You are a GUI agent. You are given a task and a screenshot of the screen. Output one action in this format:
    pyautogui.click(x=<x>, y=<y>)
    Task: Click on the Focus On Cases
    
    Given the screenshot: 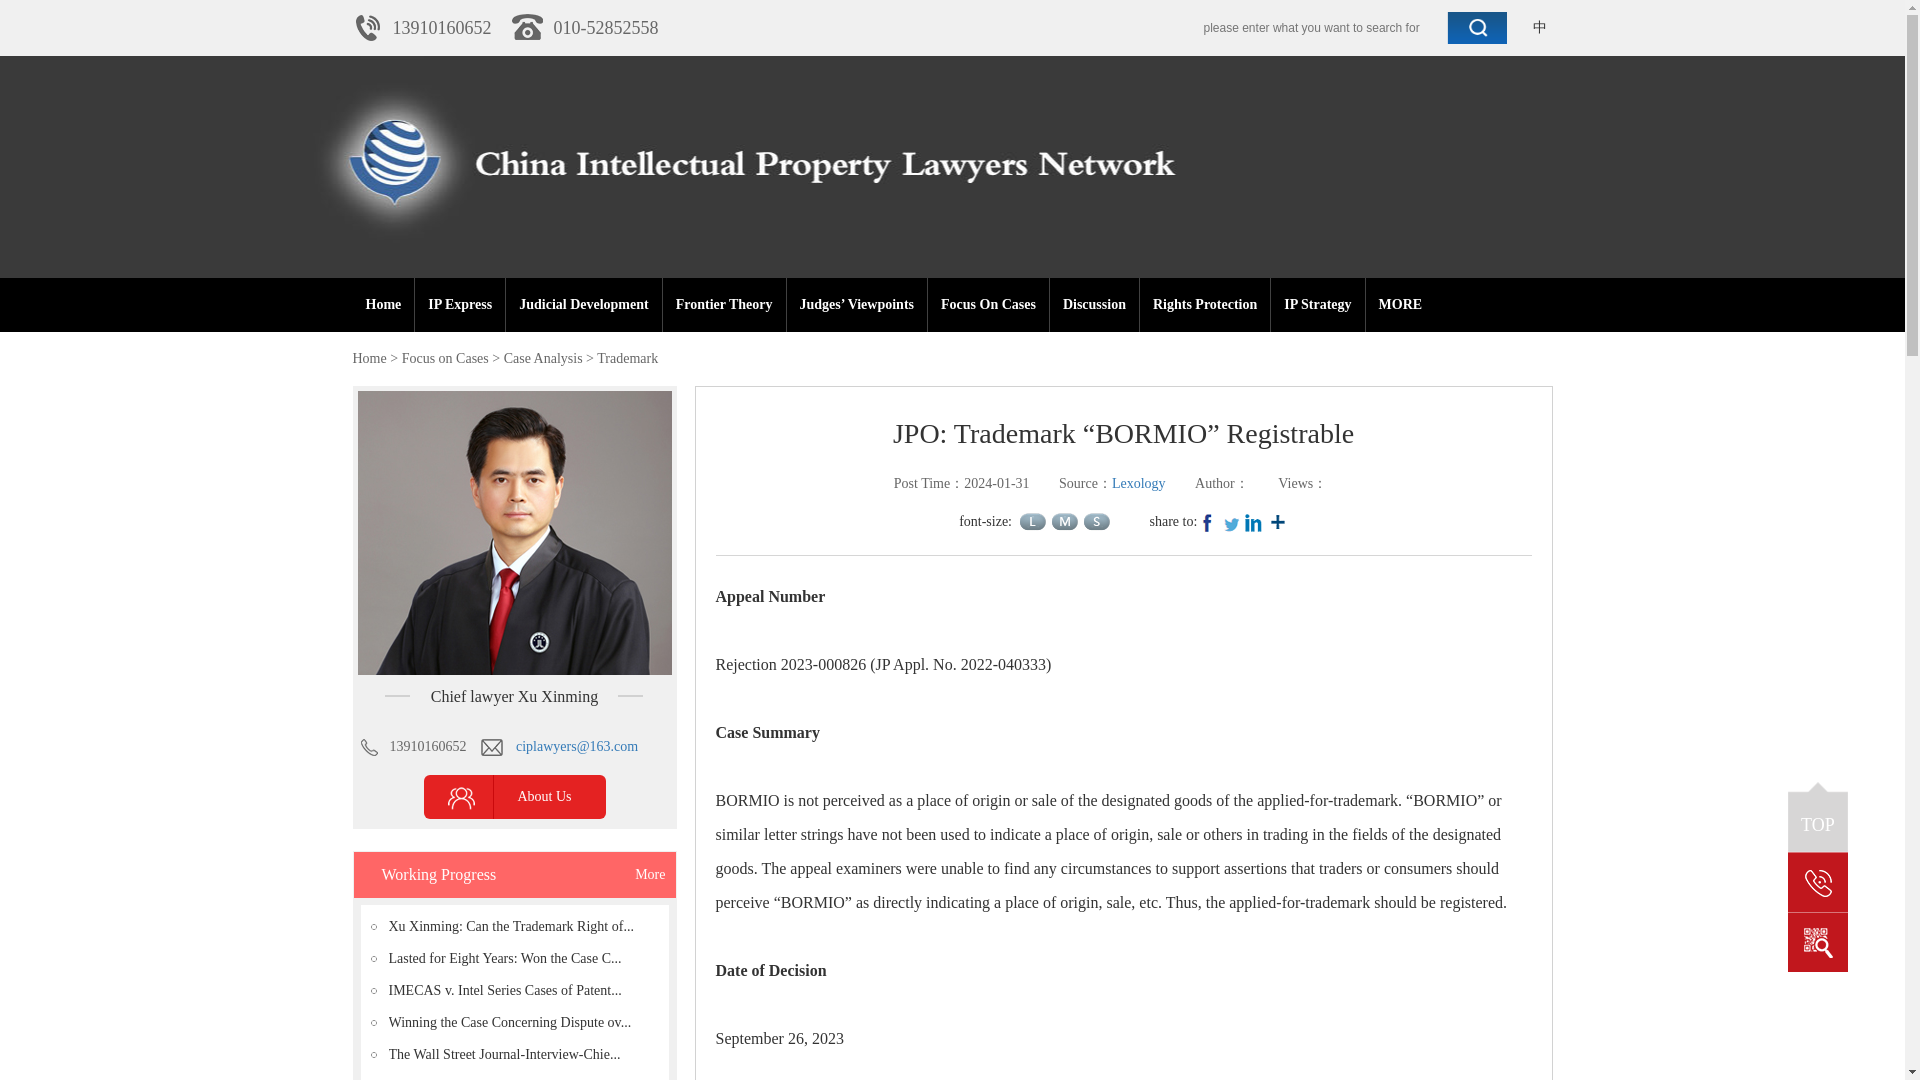 What is the action you would take?
    pyautogui.click(x=988, y=304)
    